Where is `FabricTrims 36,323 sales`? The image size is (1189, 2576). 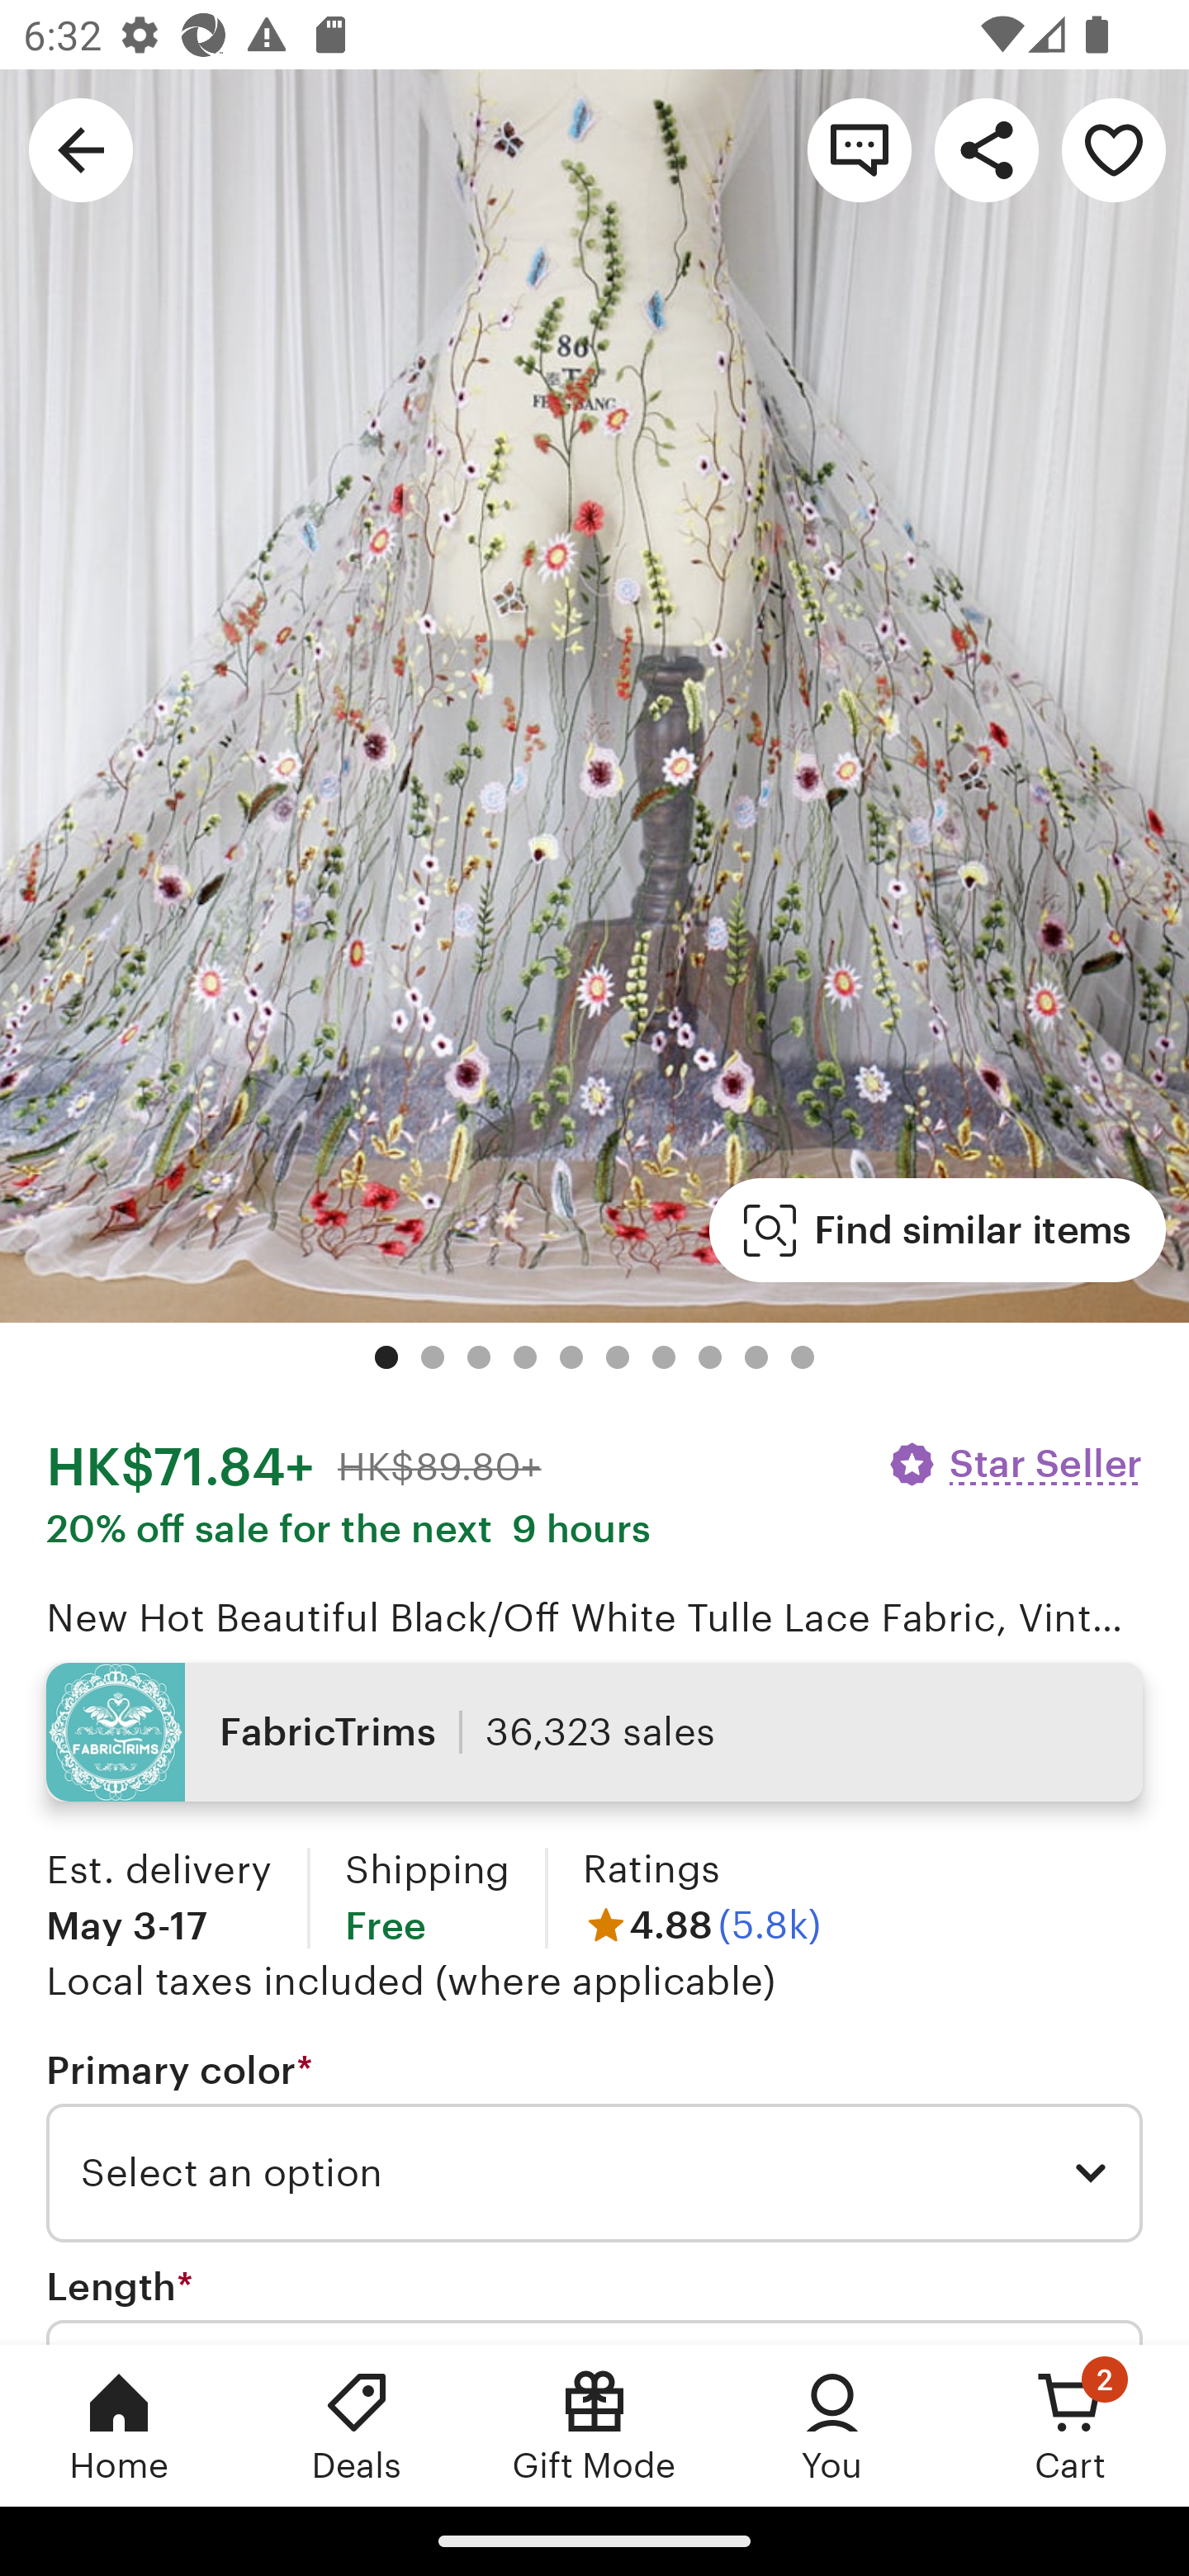 FabricTrims 36,323 sales is located at coordinates (594, 1732).